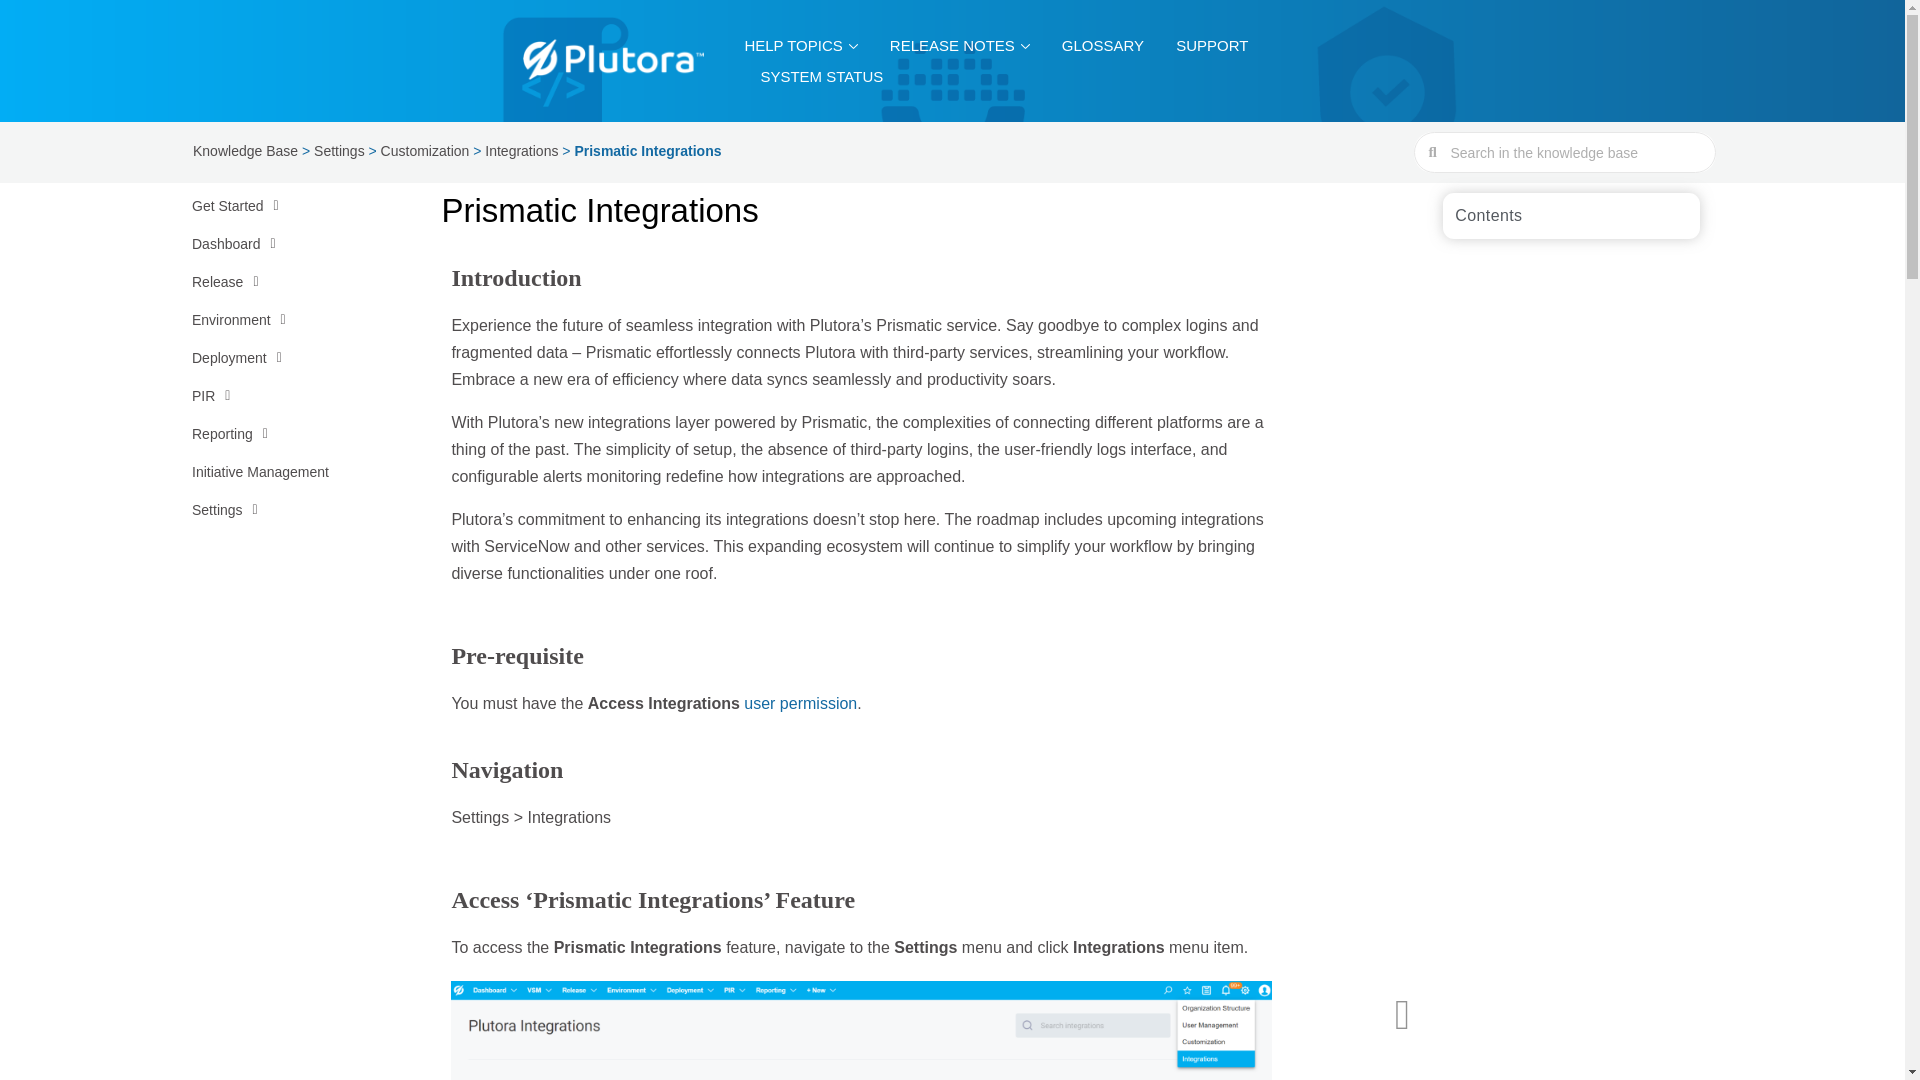 The height and width of the screenshot is (1080, 1920). I want to click on Settings, so click(339, 150).